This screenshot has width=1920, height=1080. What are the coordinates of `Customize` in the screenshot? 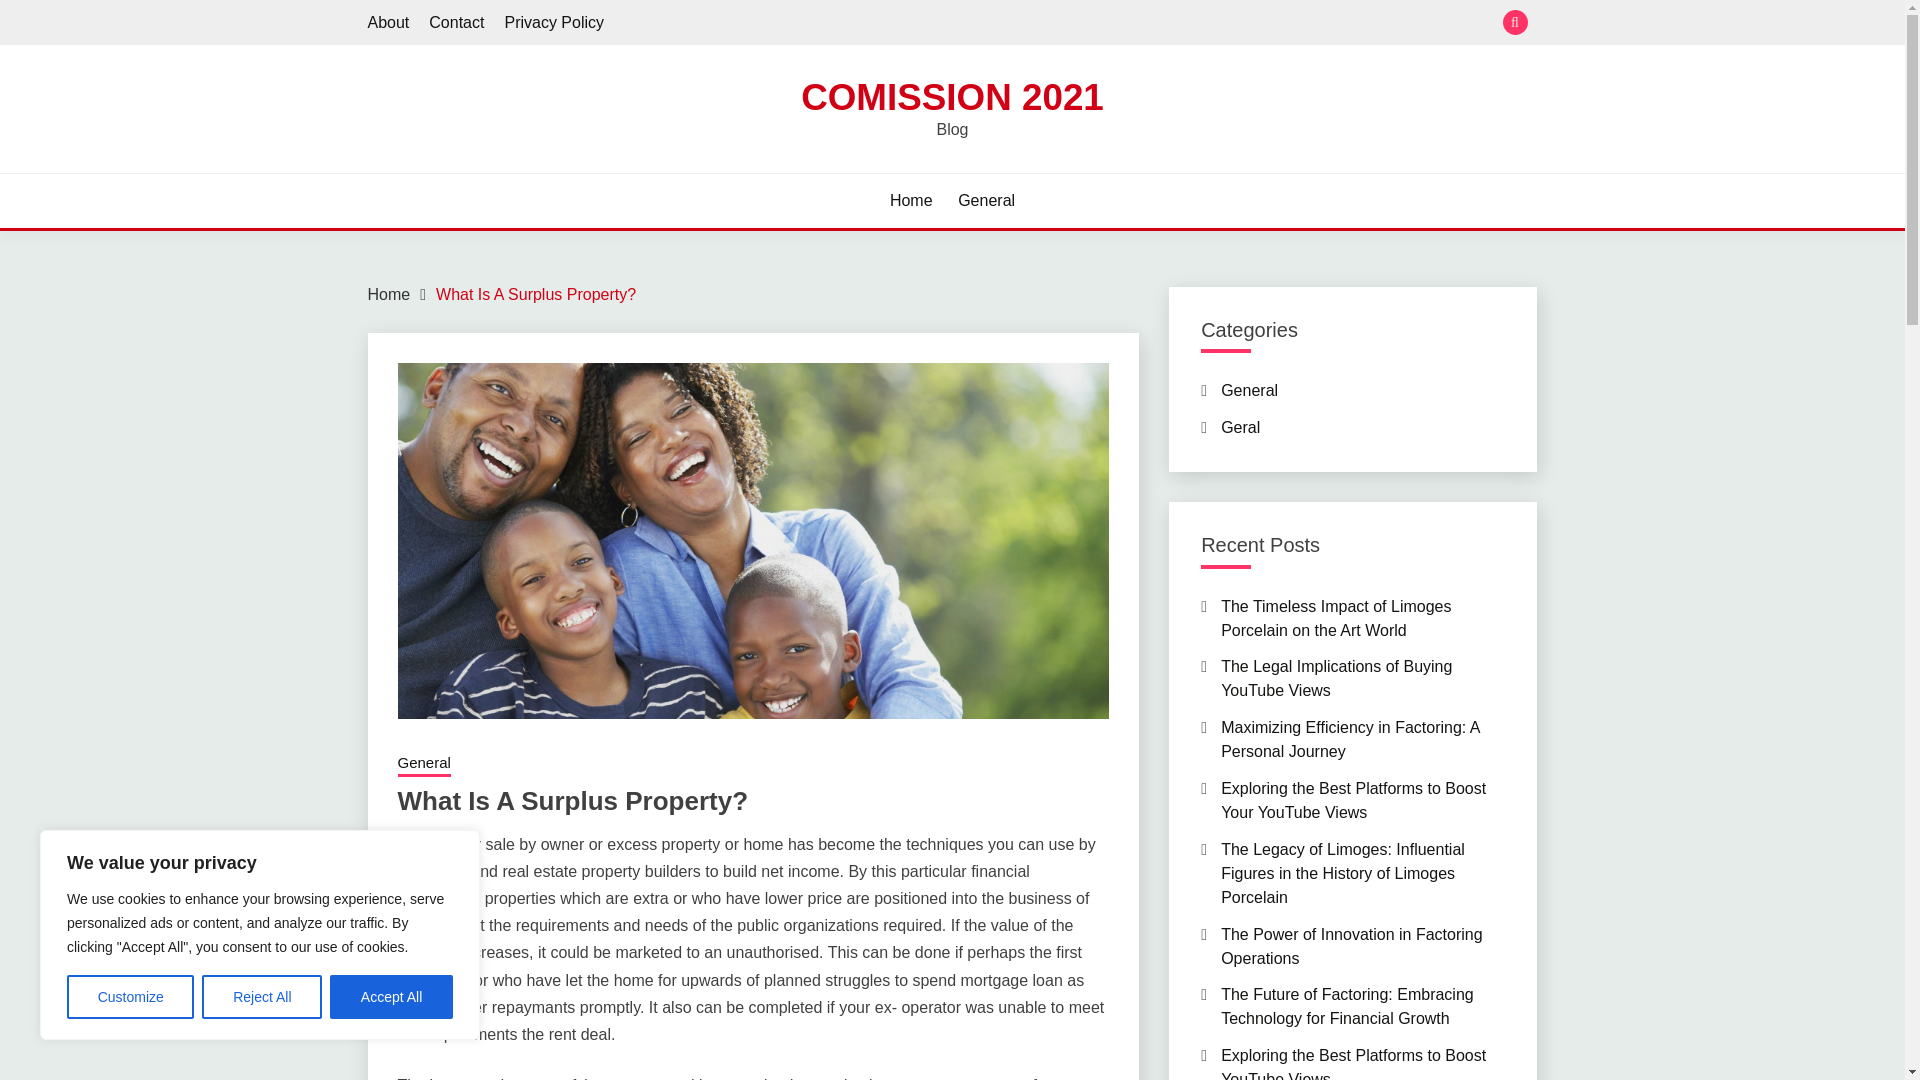 It's located at (130, 997).